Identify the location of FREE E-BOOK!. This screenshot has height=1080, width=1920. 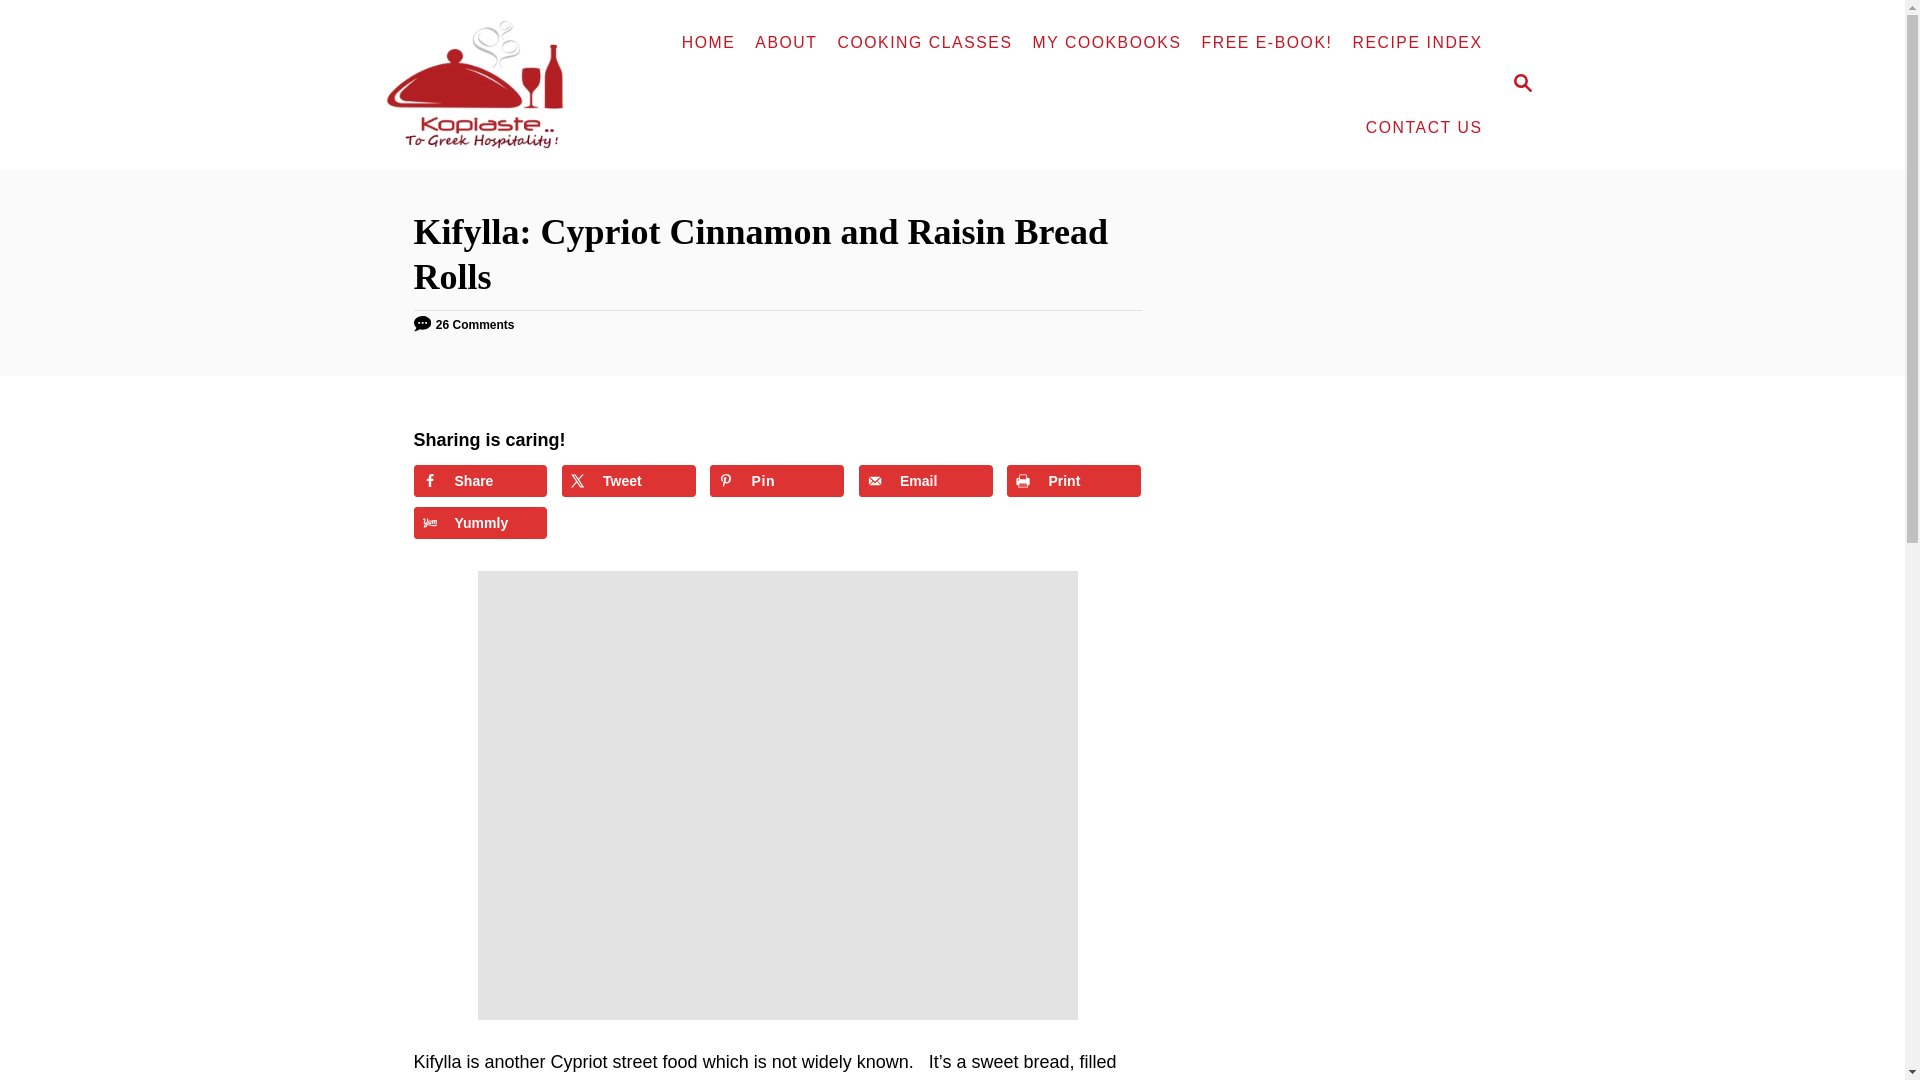
(1267, 42).